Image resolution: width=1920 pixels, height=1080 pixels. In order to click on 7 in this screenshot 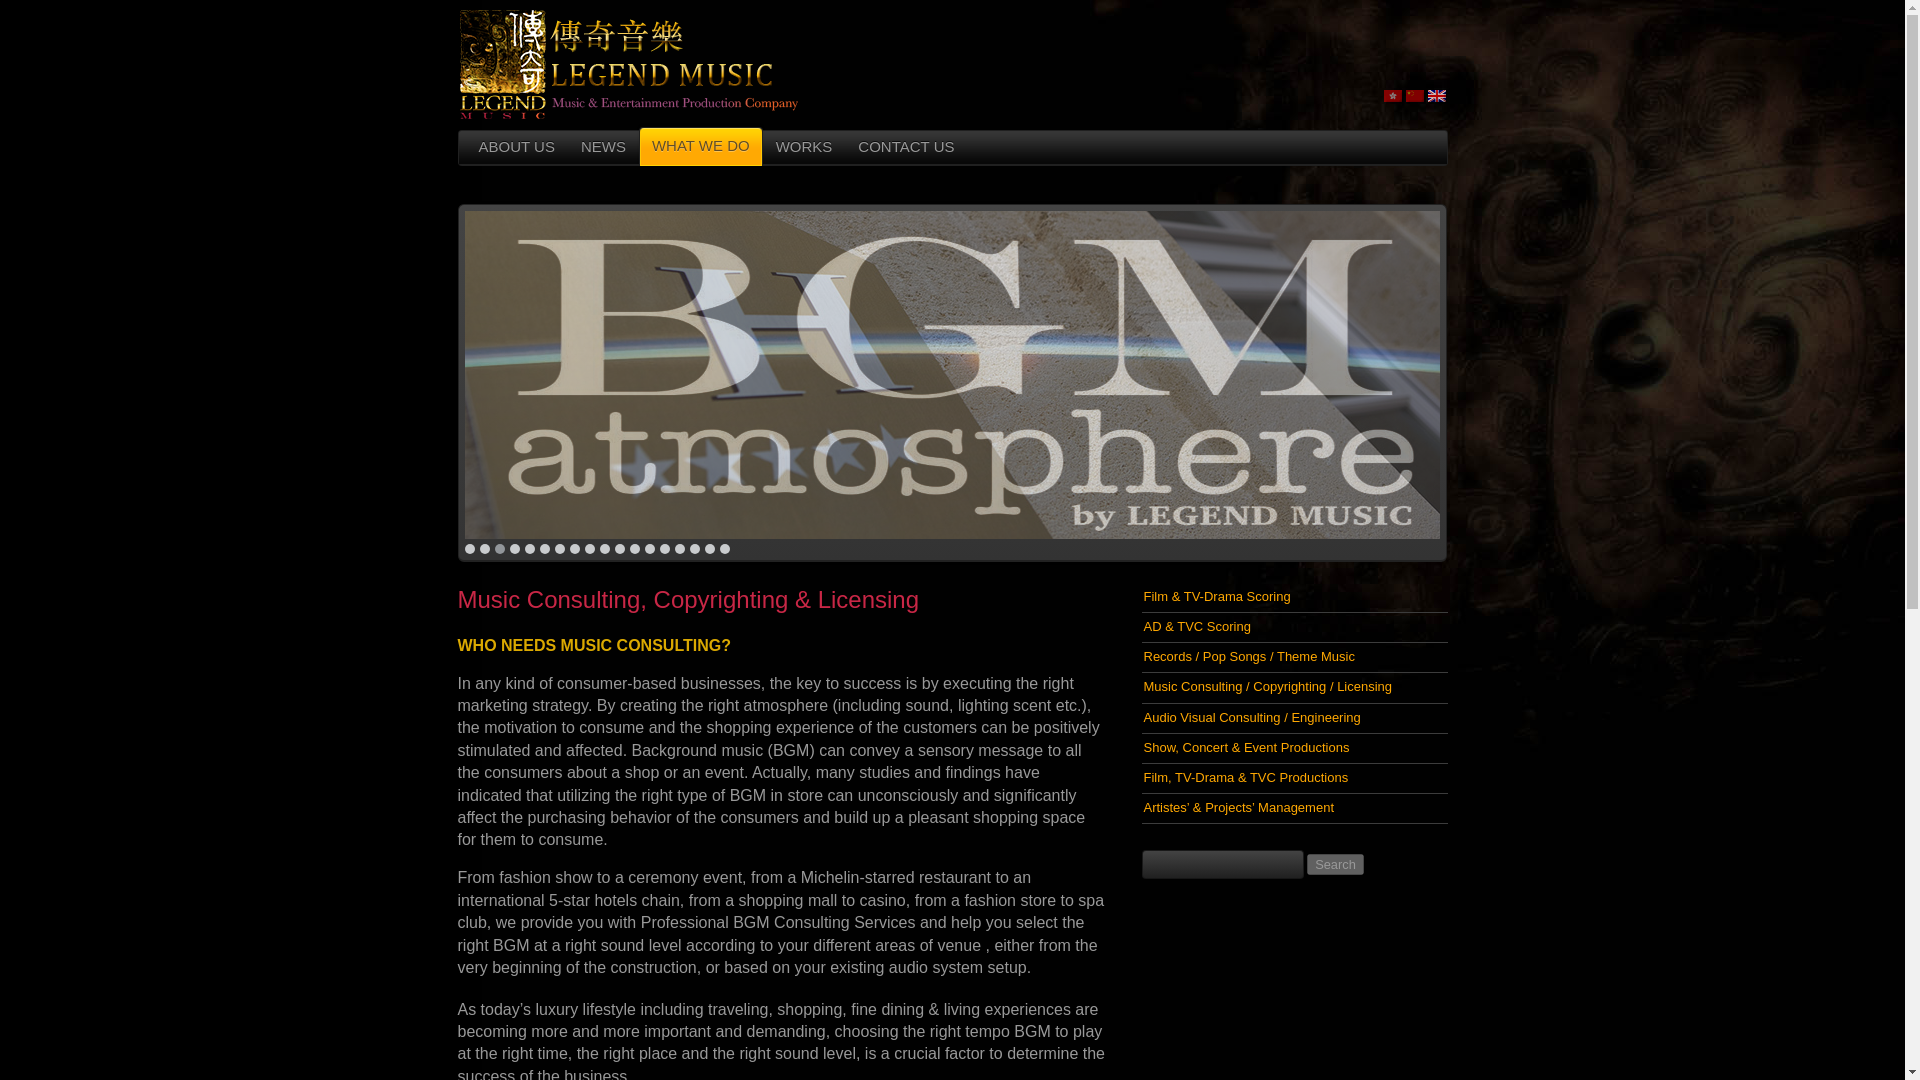, I will do `click(559, 549)`.